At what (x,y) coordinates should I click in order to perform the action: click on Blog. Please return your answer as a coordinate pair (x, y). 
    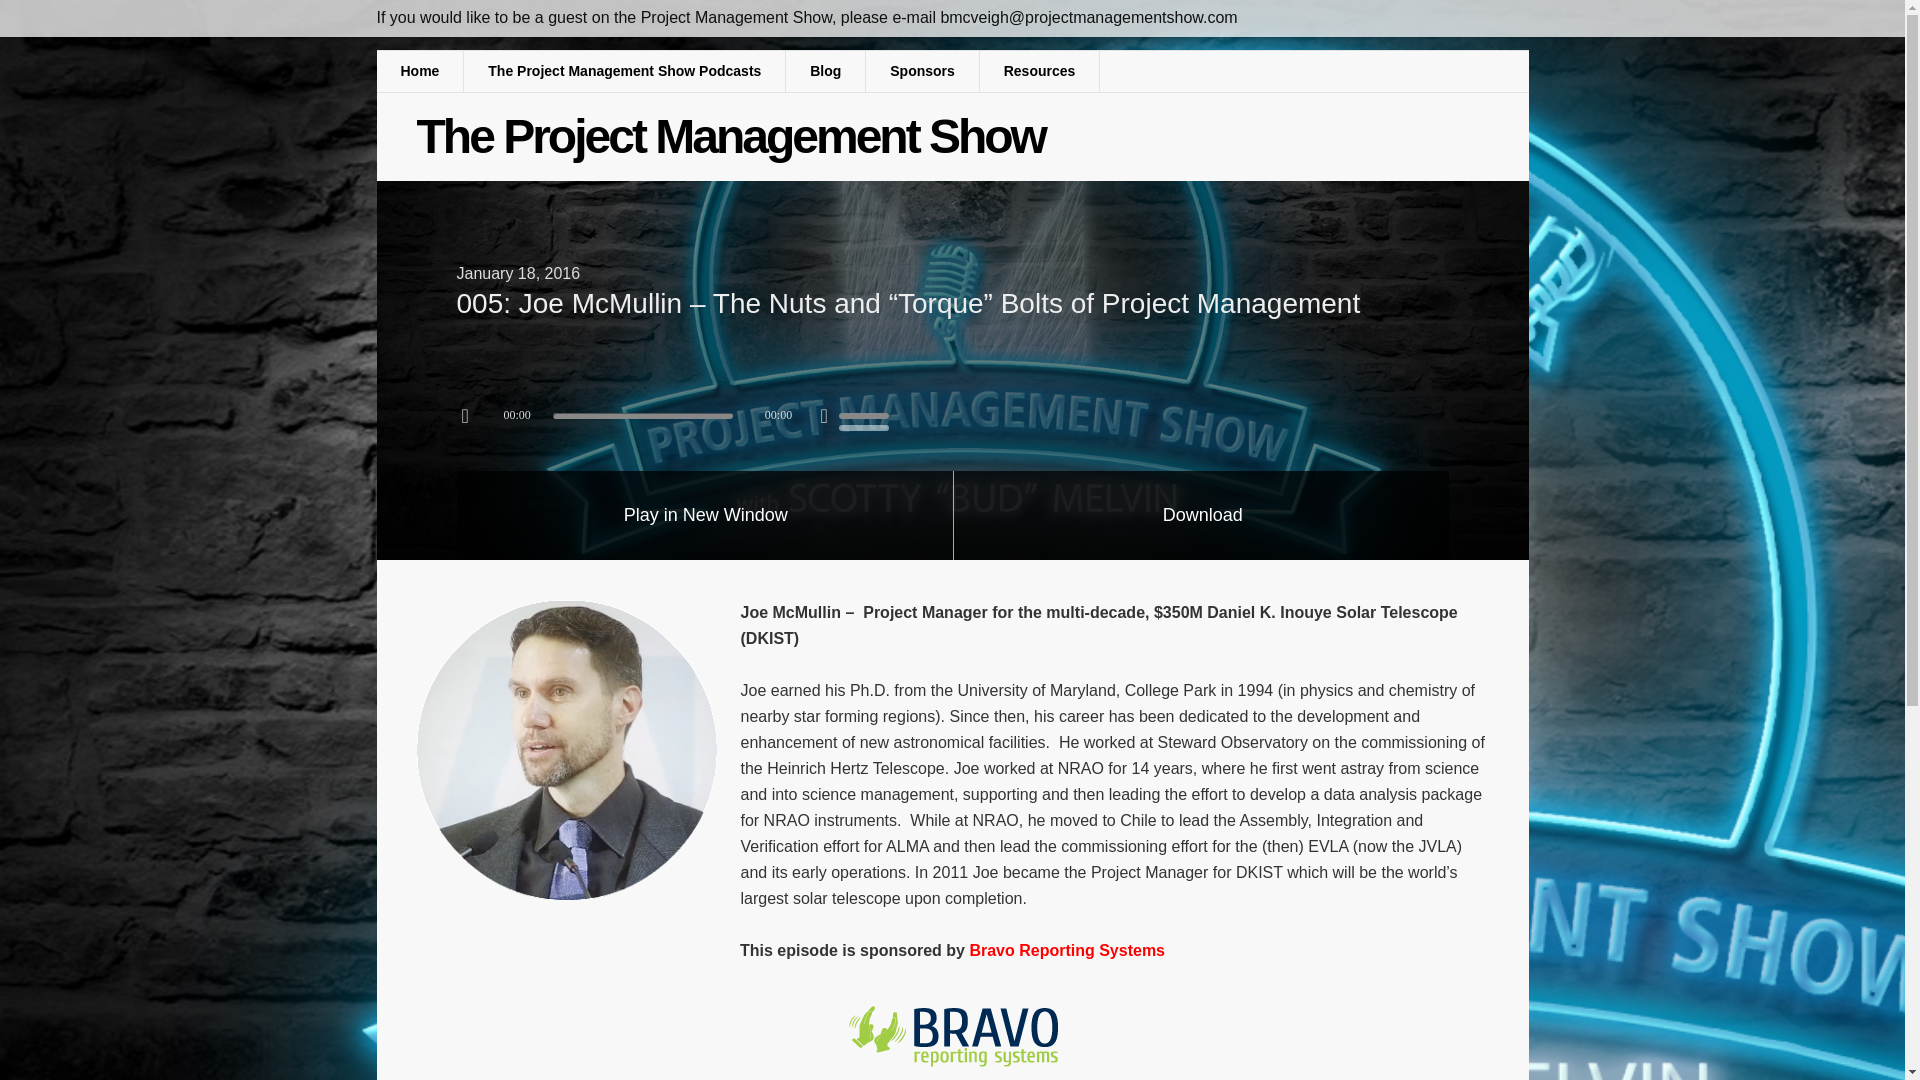
    Looking at the image, I should click on (825, 70).